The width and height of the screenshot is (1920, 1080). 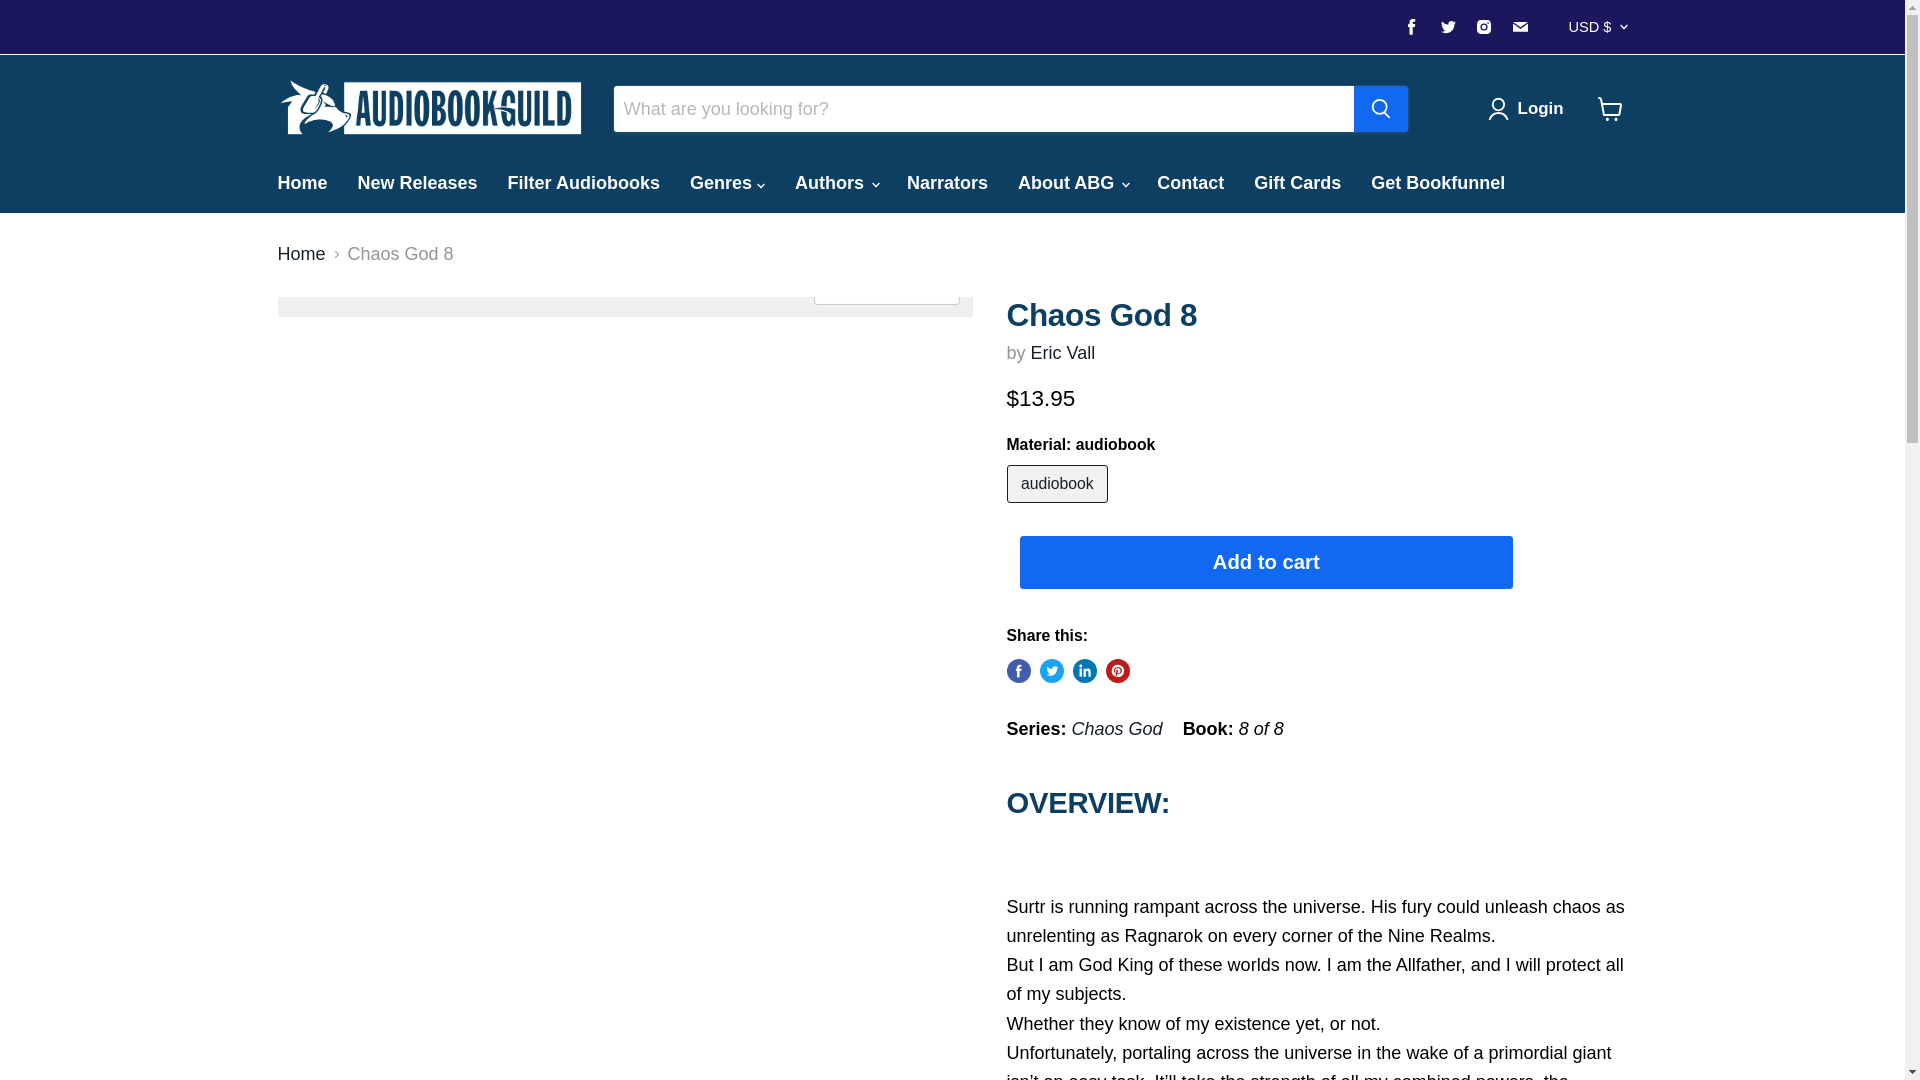 I want to click on Find us on Facebook, so click(x=1412, y=26).